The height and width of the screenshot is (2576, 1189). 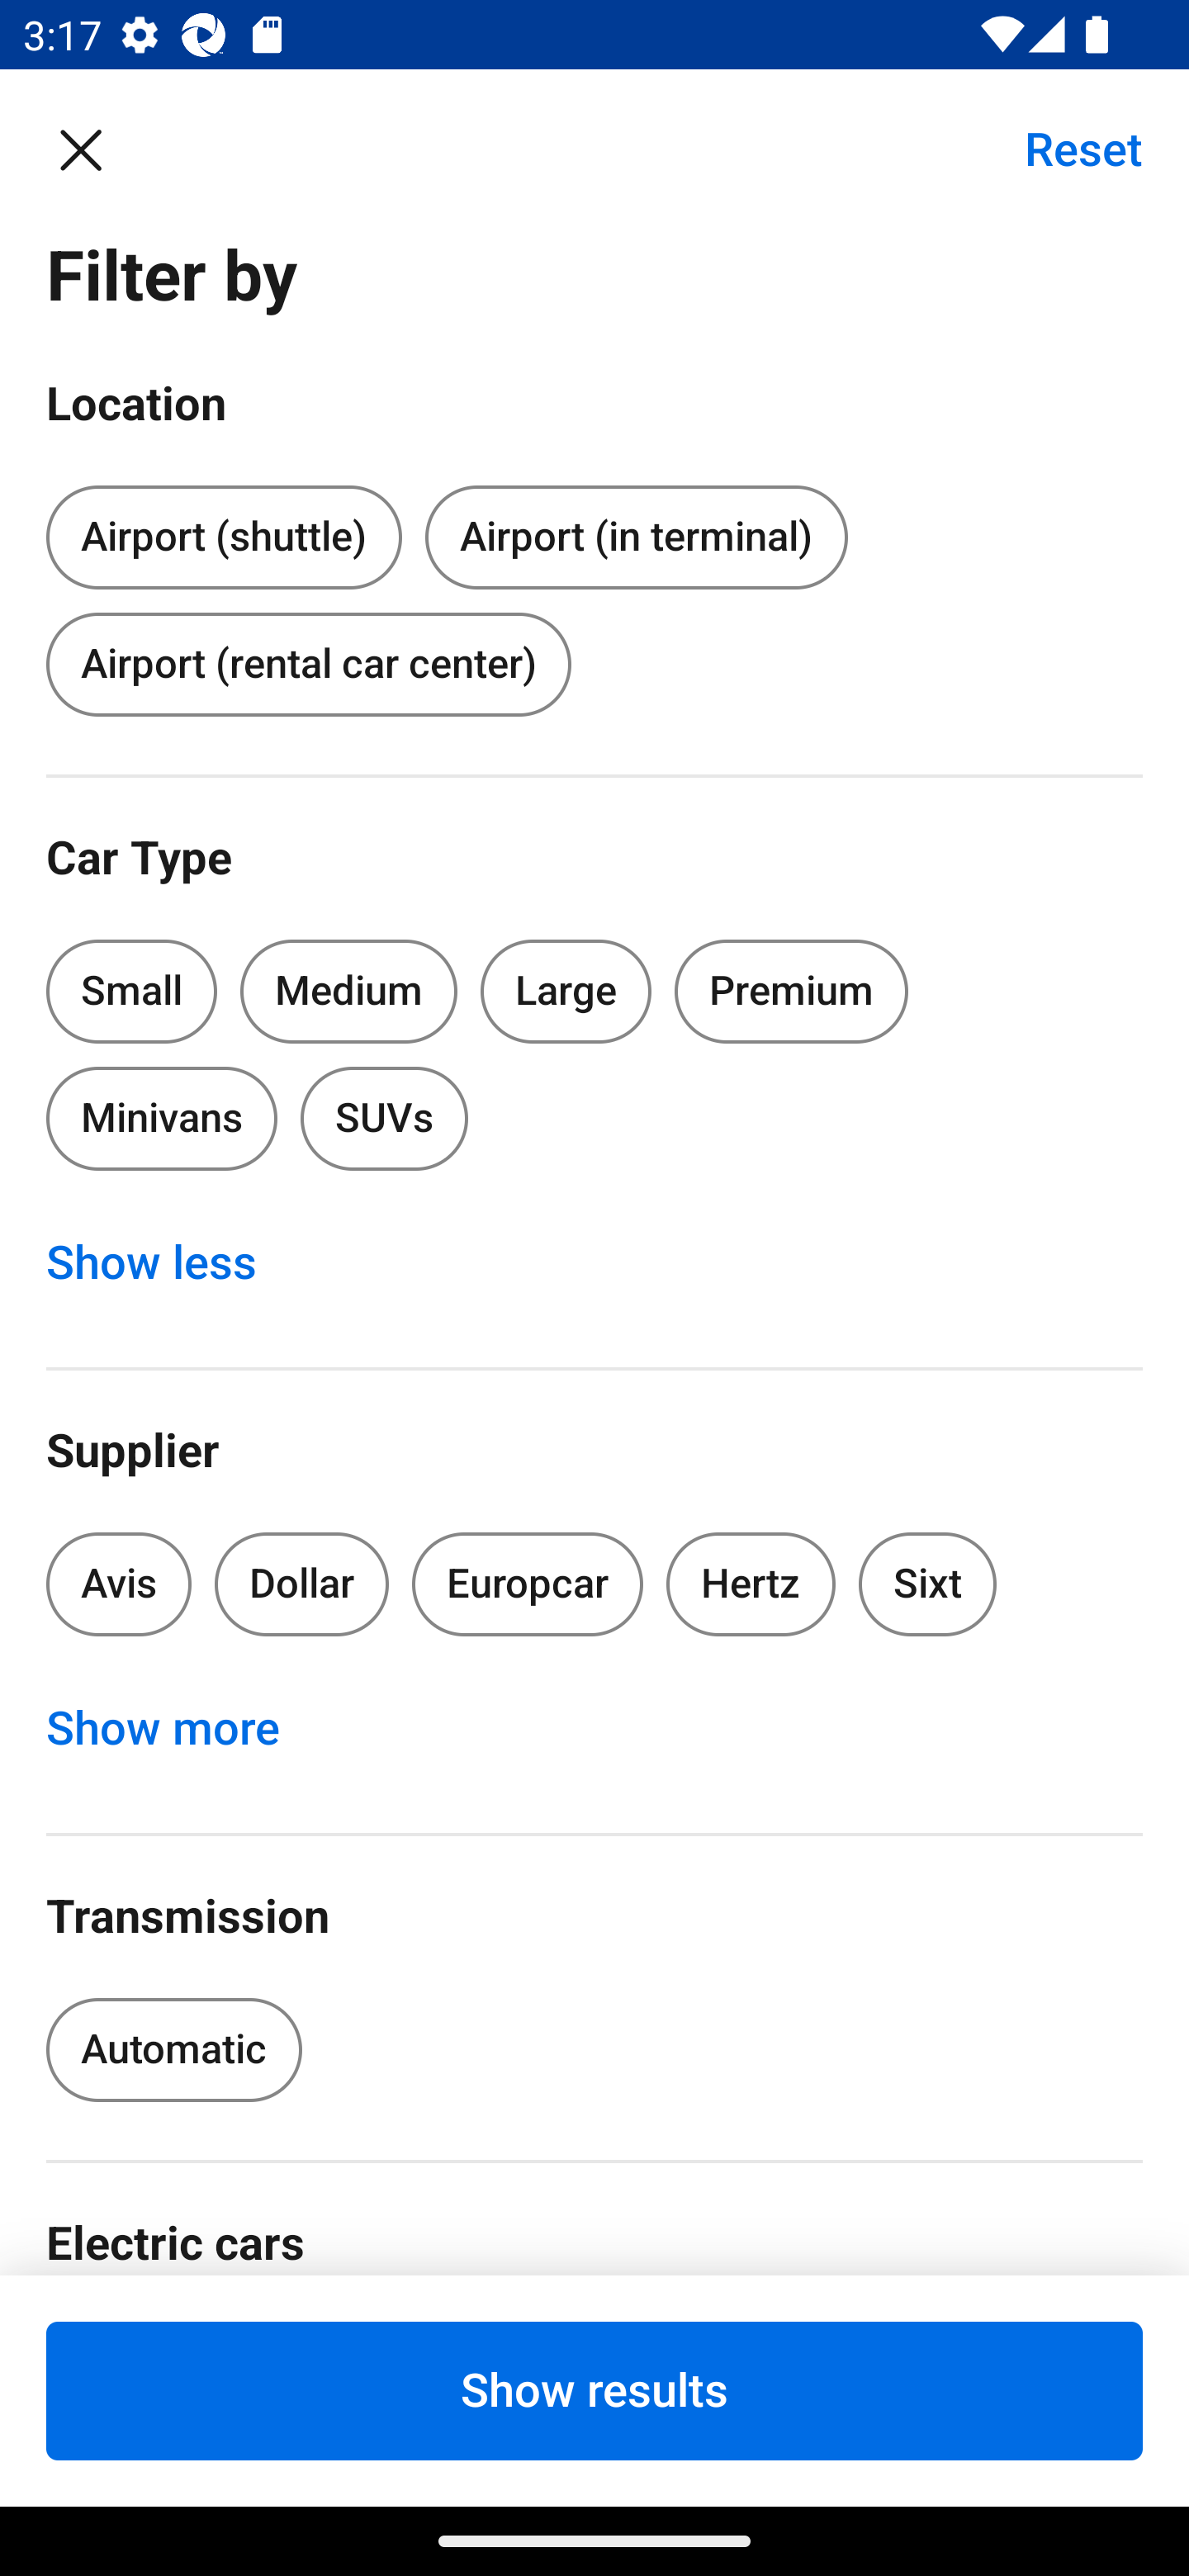 I want to click on Minivans, so click(x=161, y=1118).